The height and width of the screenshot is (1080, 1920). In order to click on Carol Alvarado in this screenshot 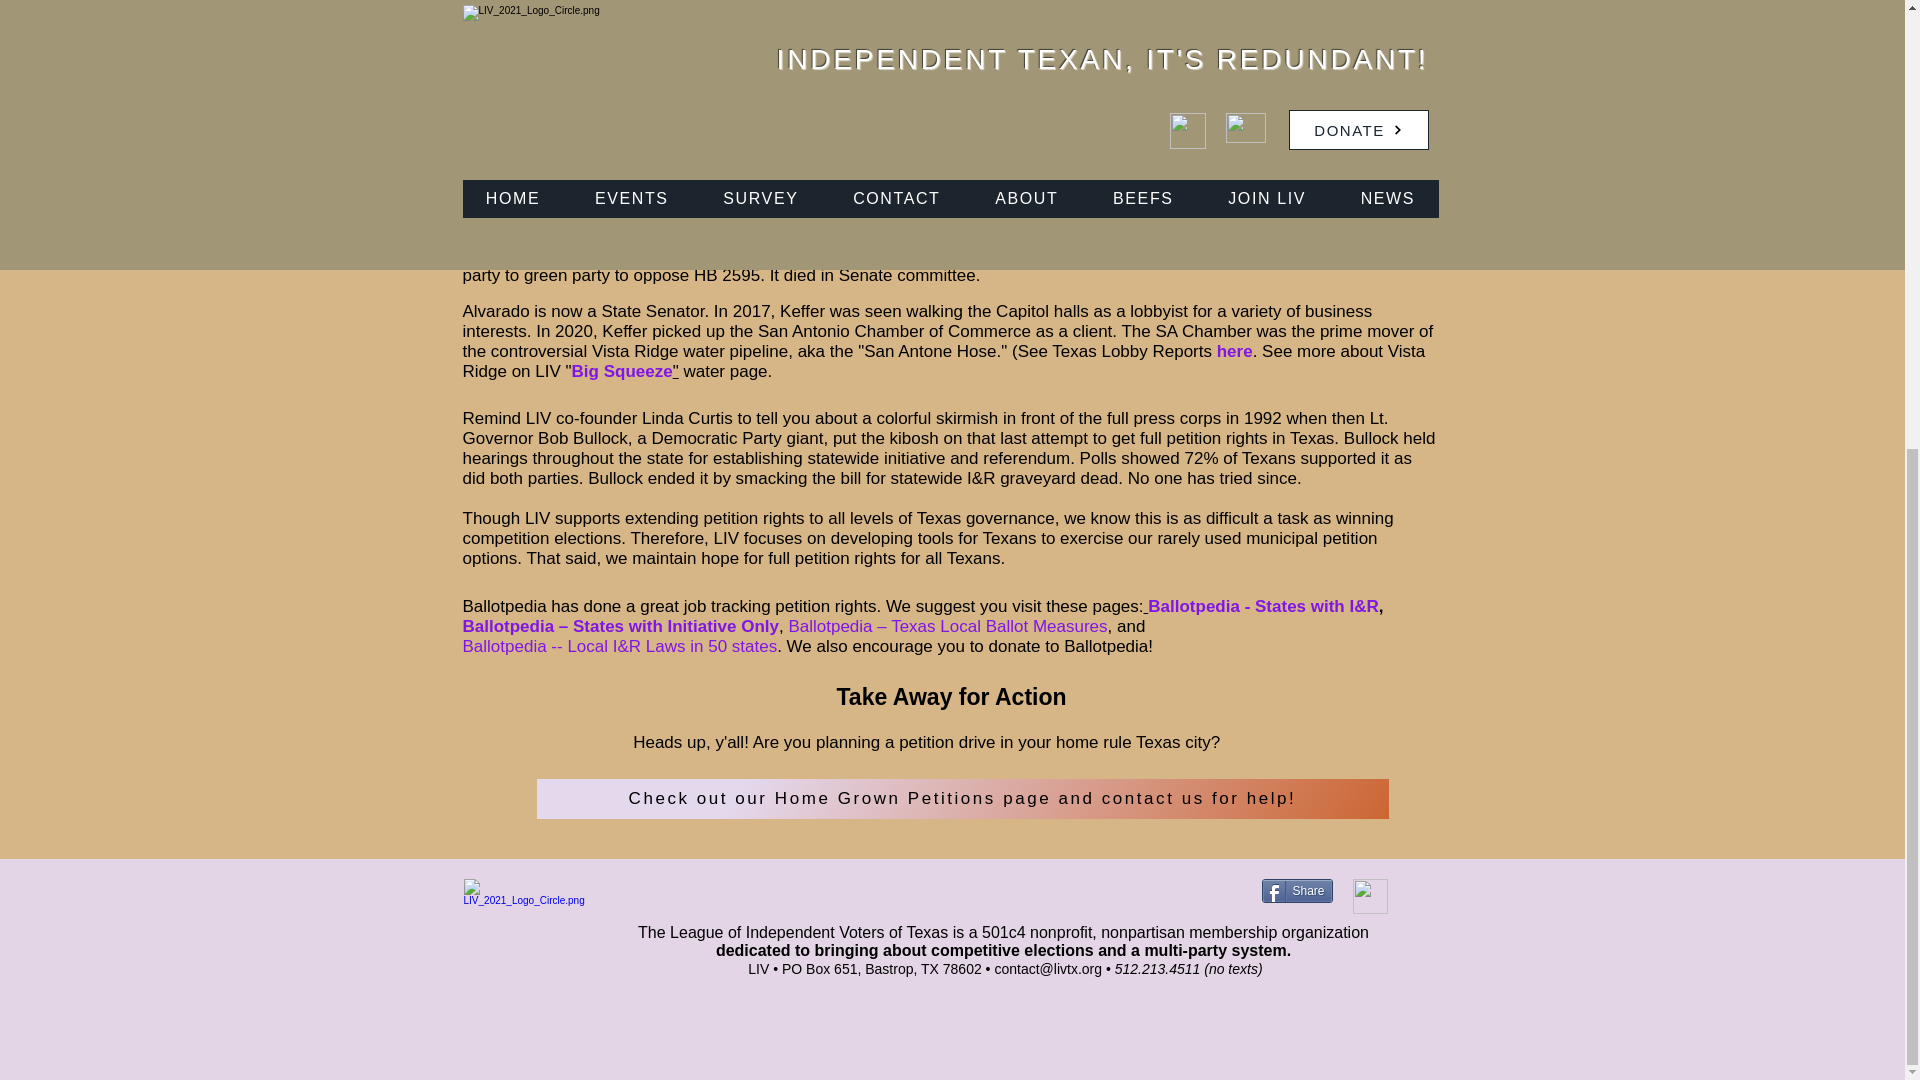, I will do `click(1096, 195)`.